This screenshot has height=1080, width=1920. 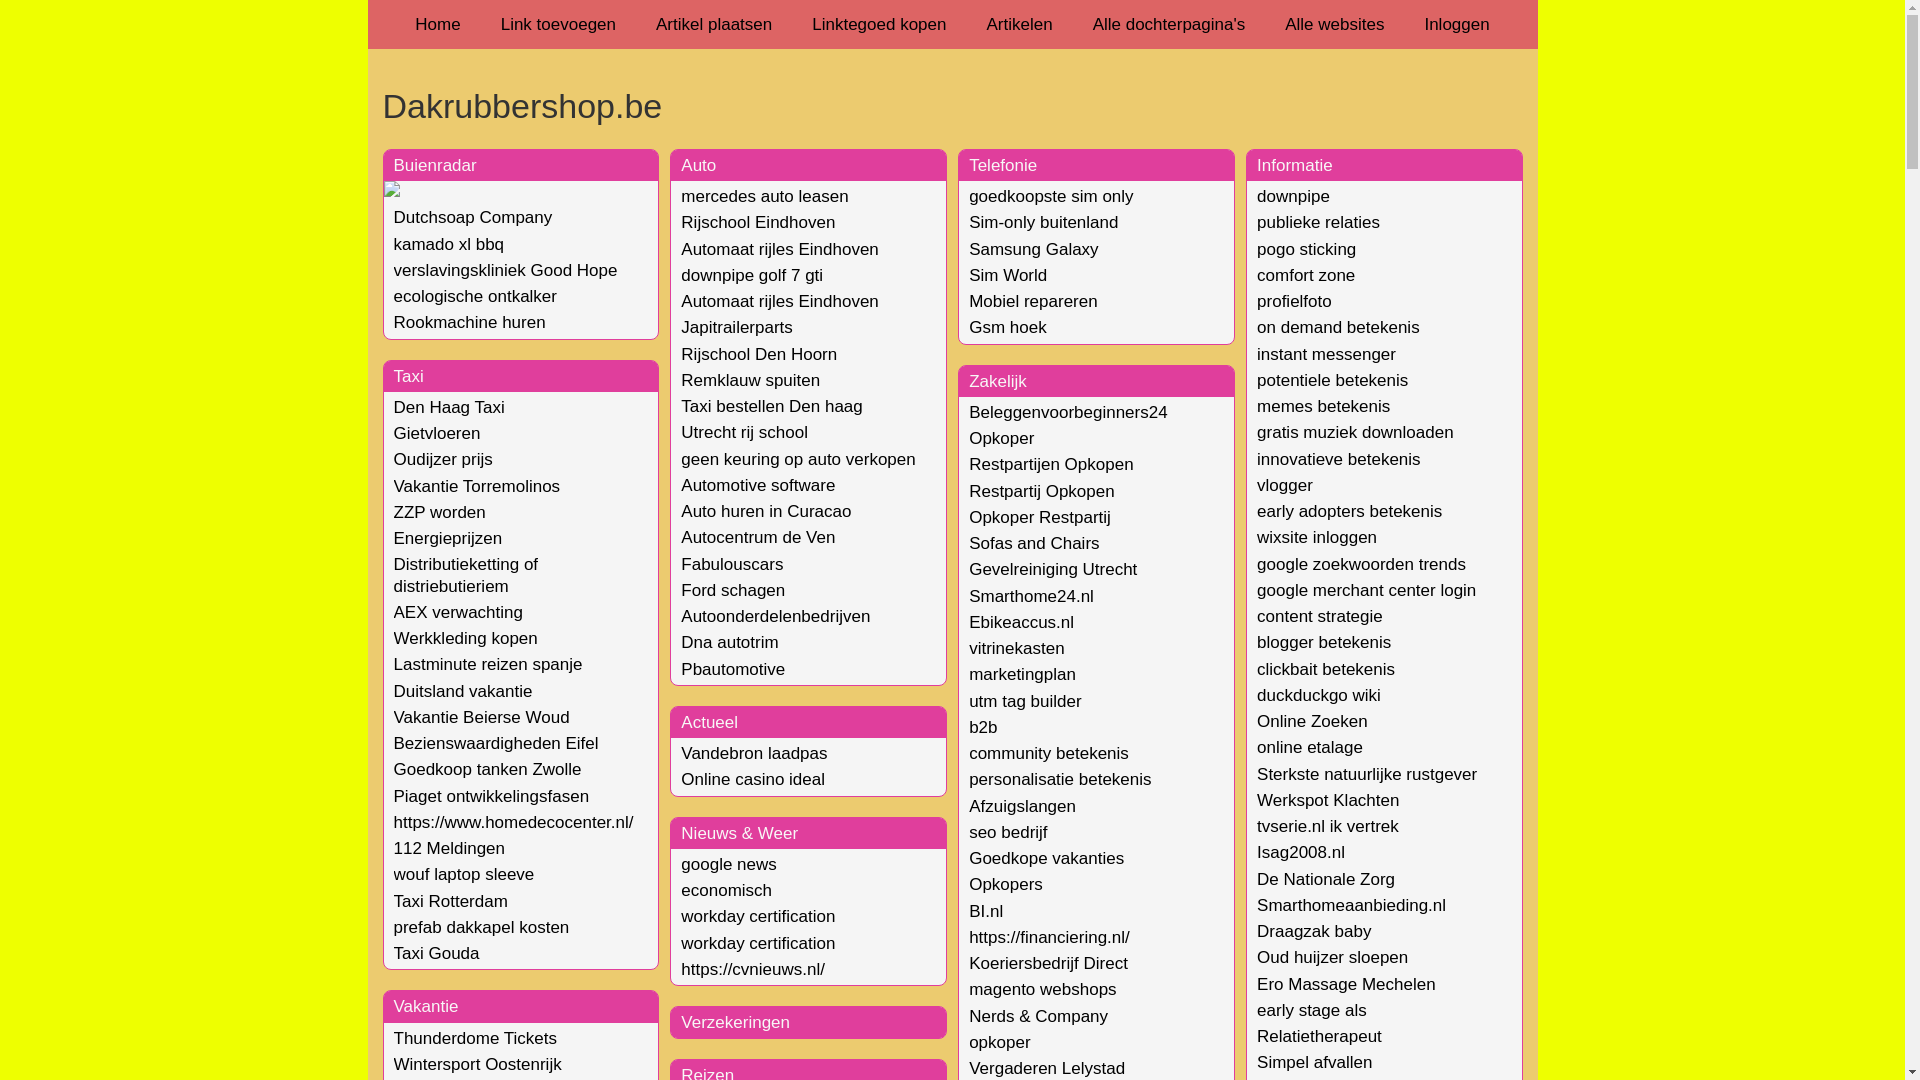 What do you see at coordinates (1326, 670) in the screenshot?
I see `clickbait betekenis` at bounding box center [1326, 670].